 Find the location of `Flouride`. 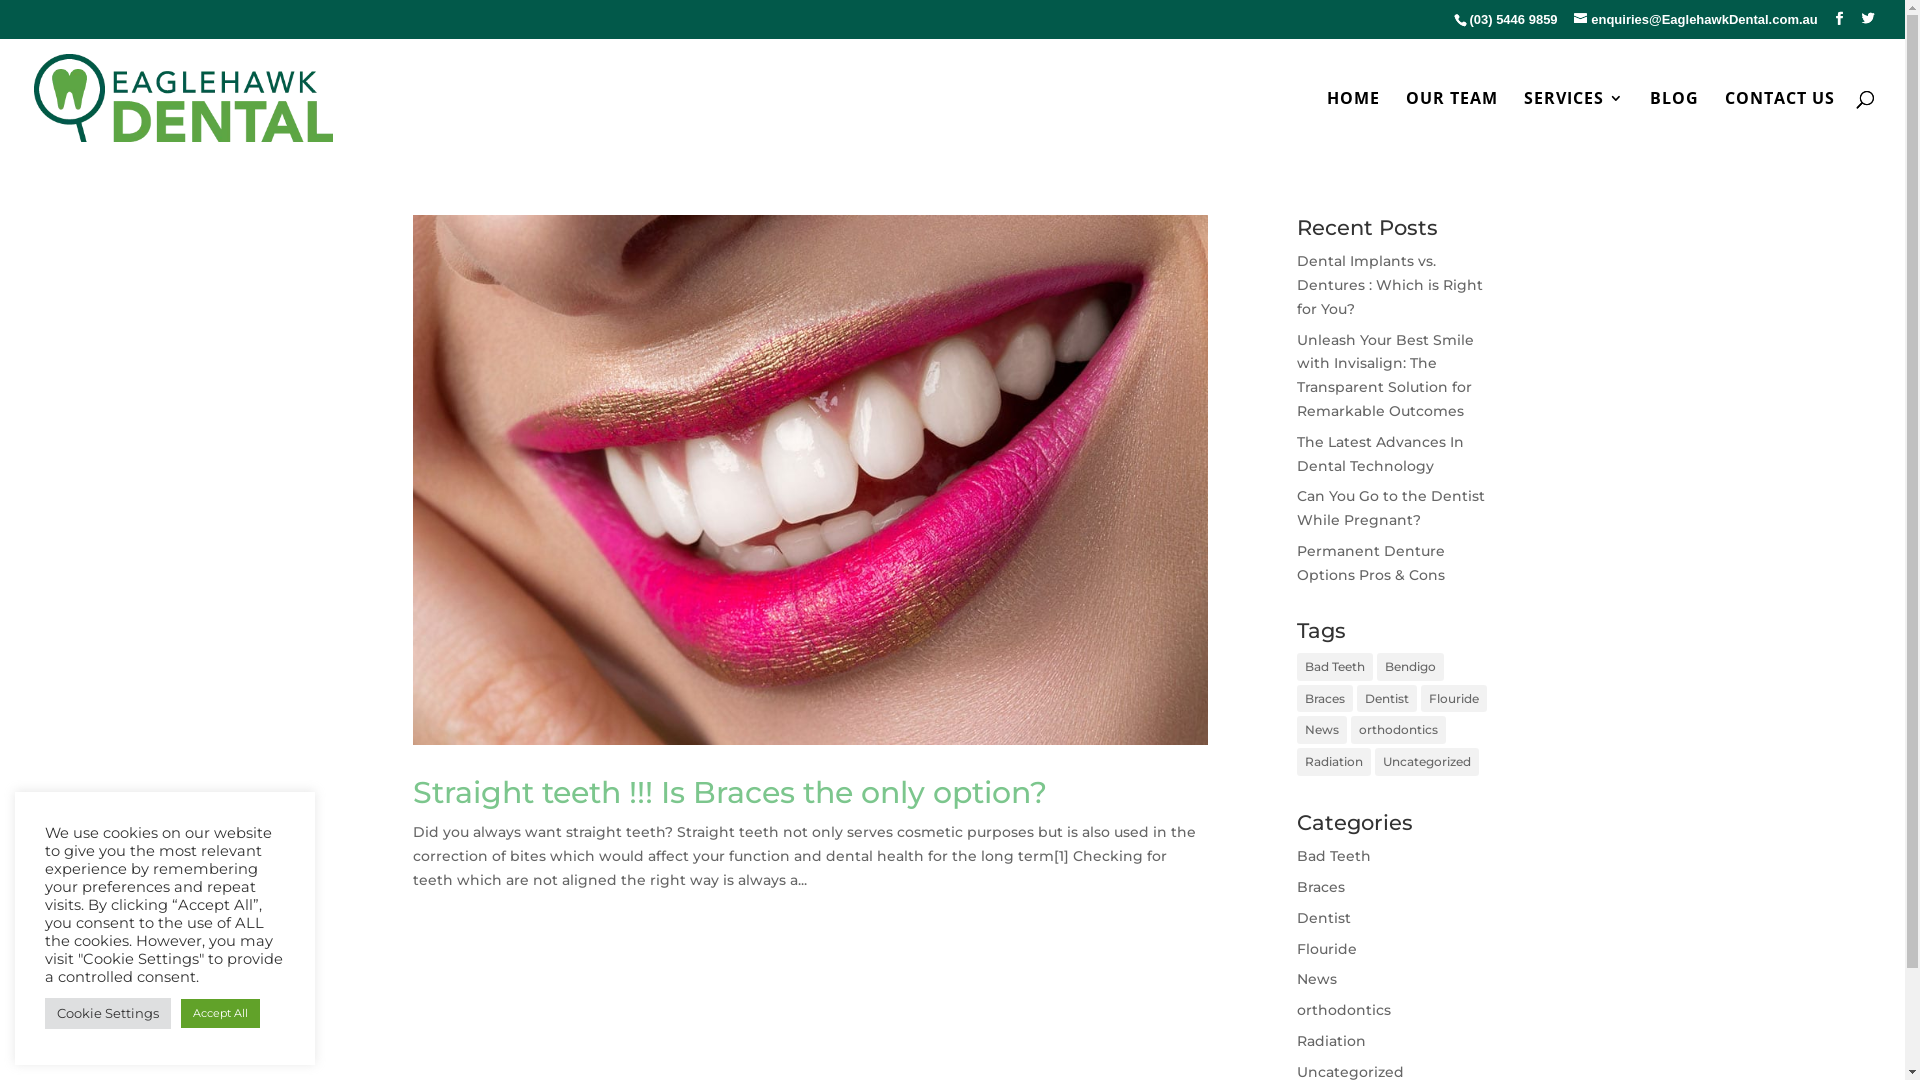

Flouride is located at coordinates (1454, 699).